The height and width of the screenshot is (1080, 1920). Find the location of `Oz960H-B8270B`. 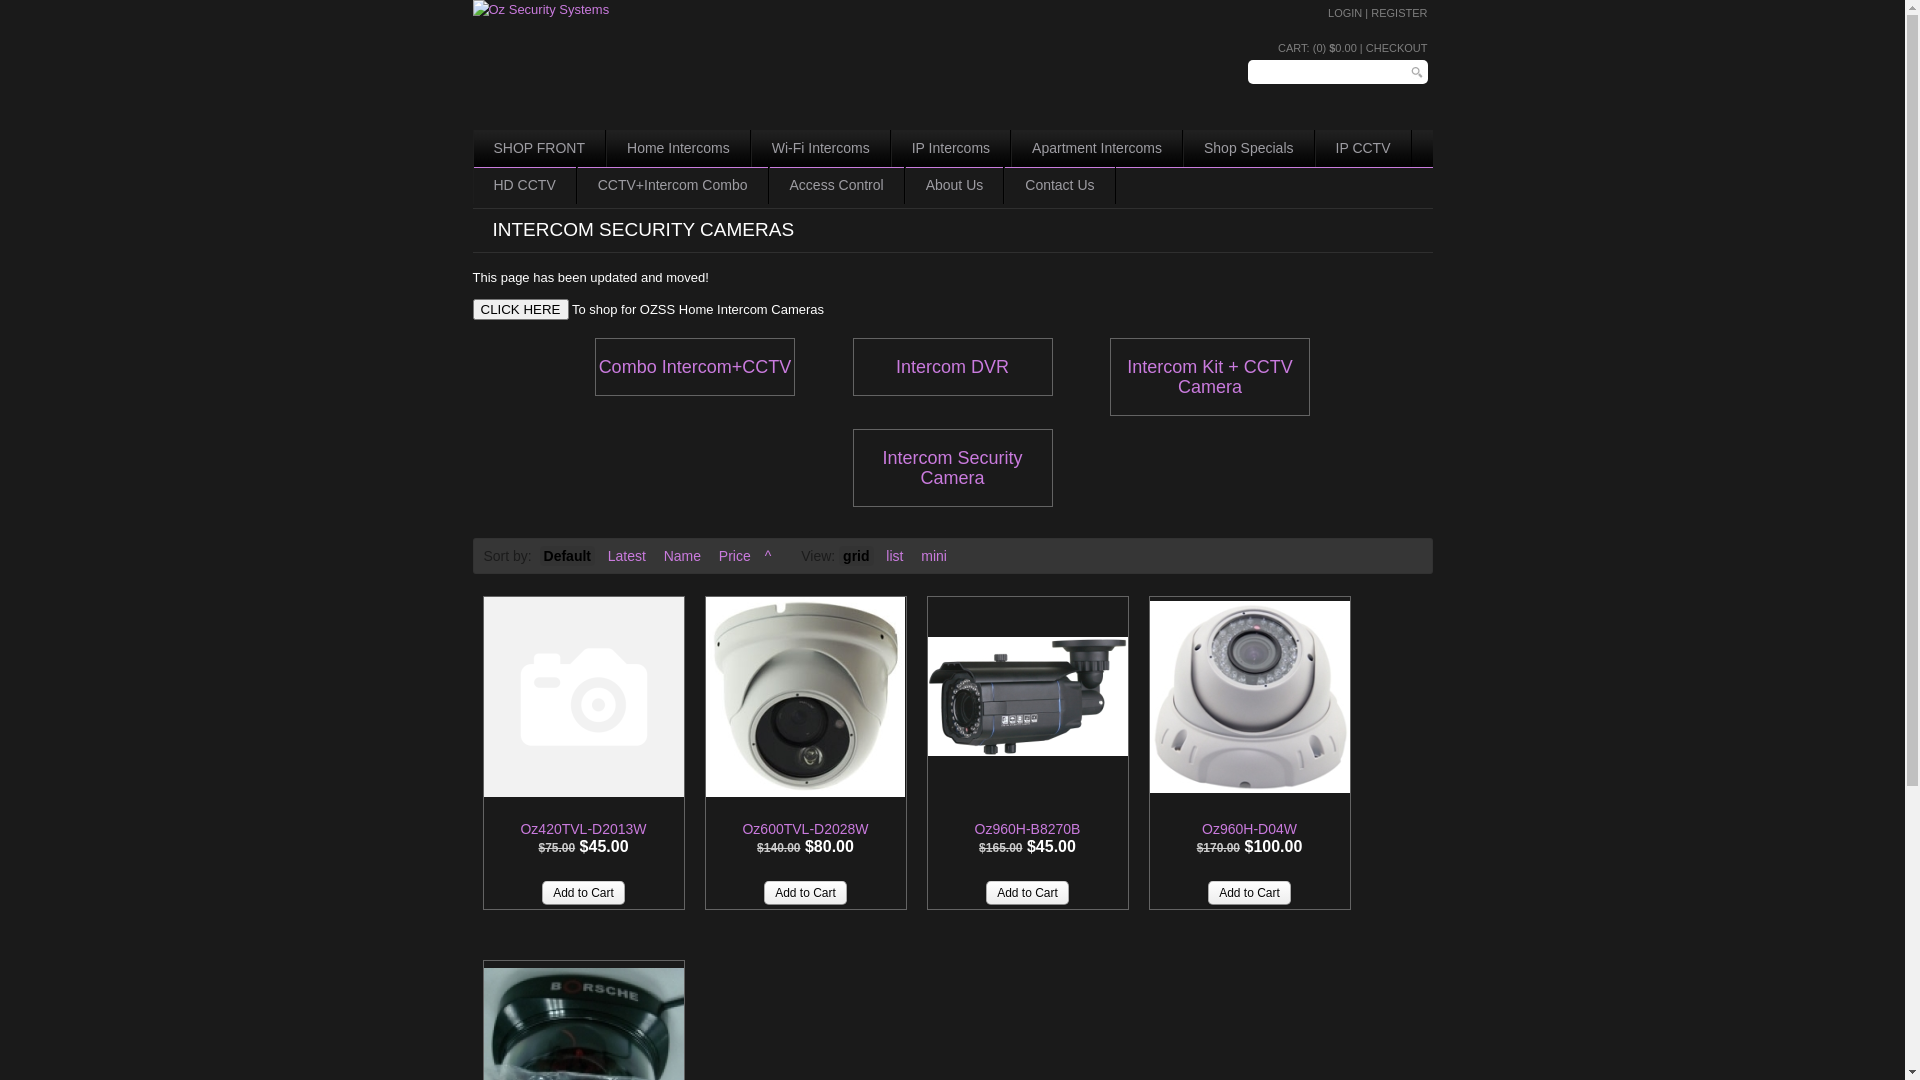

Oz960H-B8270B is located at coordinates (1028, 697).